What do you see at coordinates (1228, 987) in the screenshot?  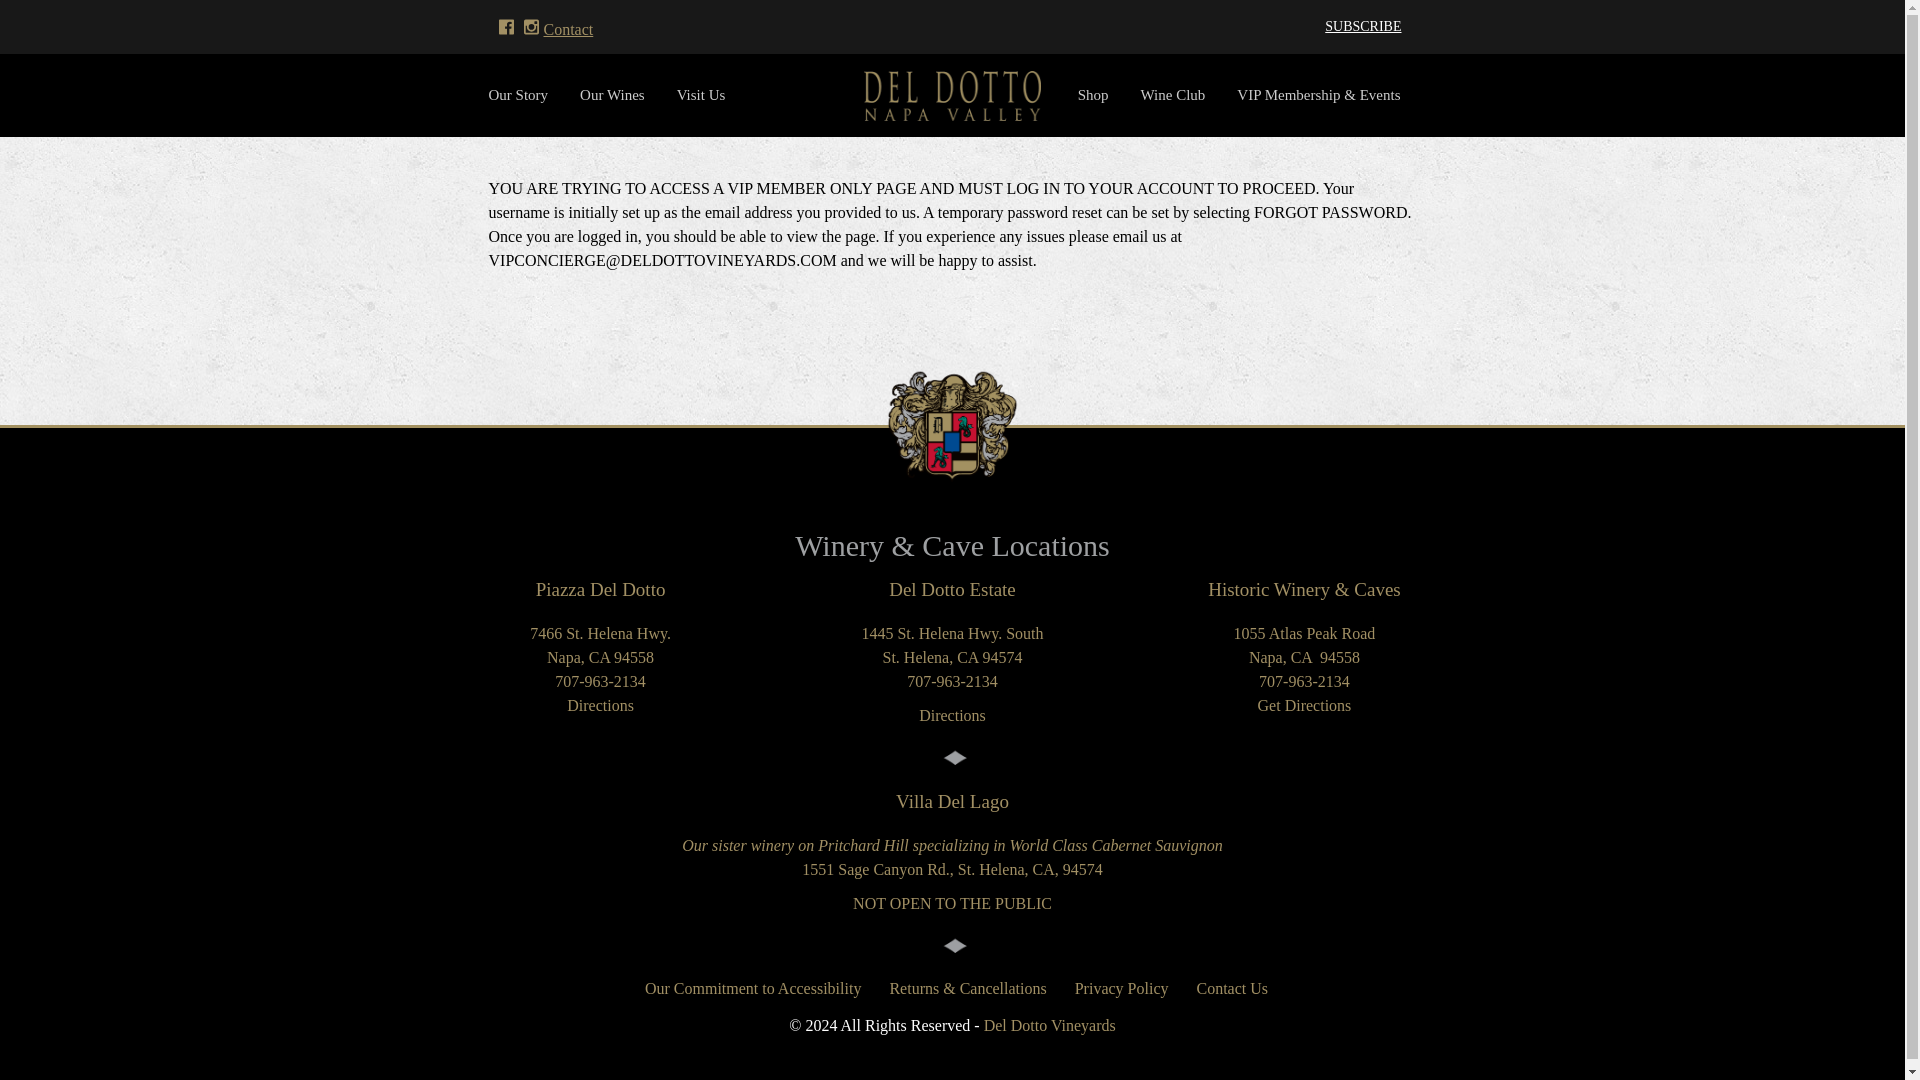 I see `Contact Us` at bounding box center [1228, 987].